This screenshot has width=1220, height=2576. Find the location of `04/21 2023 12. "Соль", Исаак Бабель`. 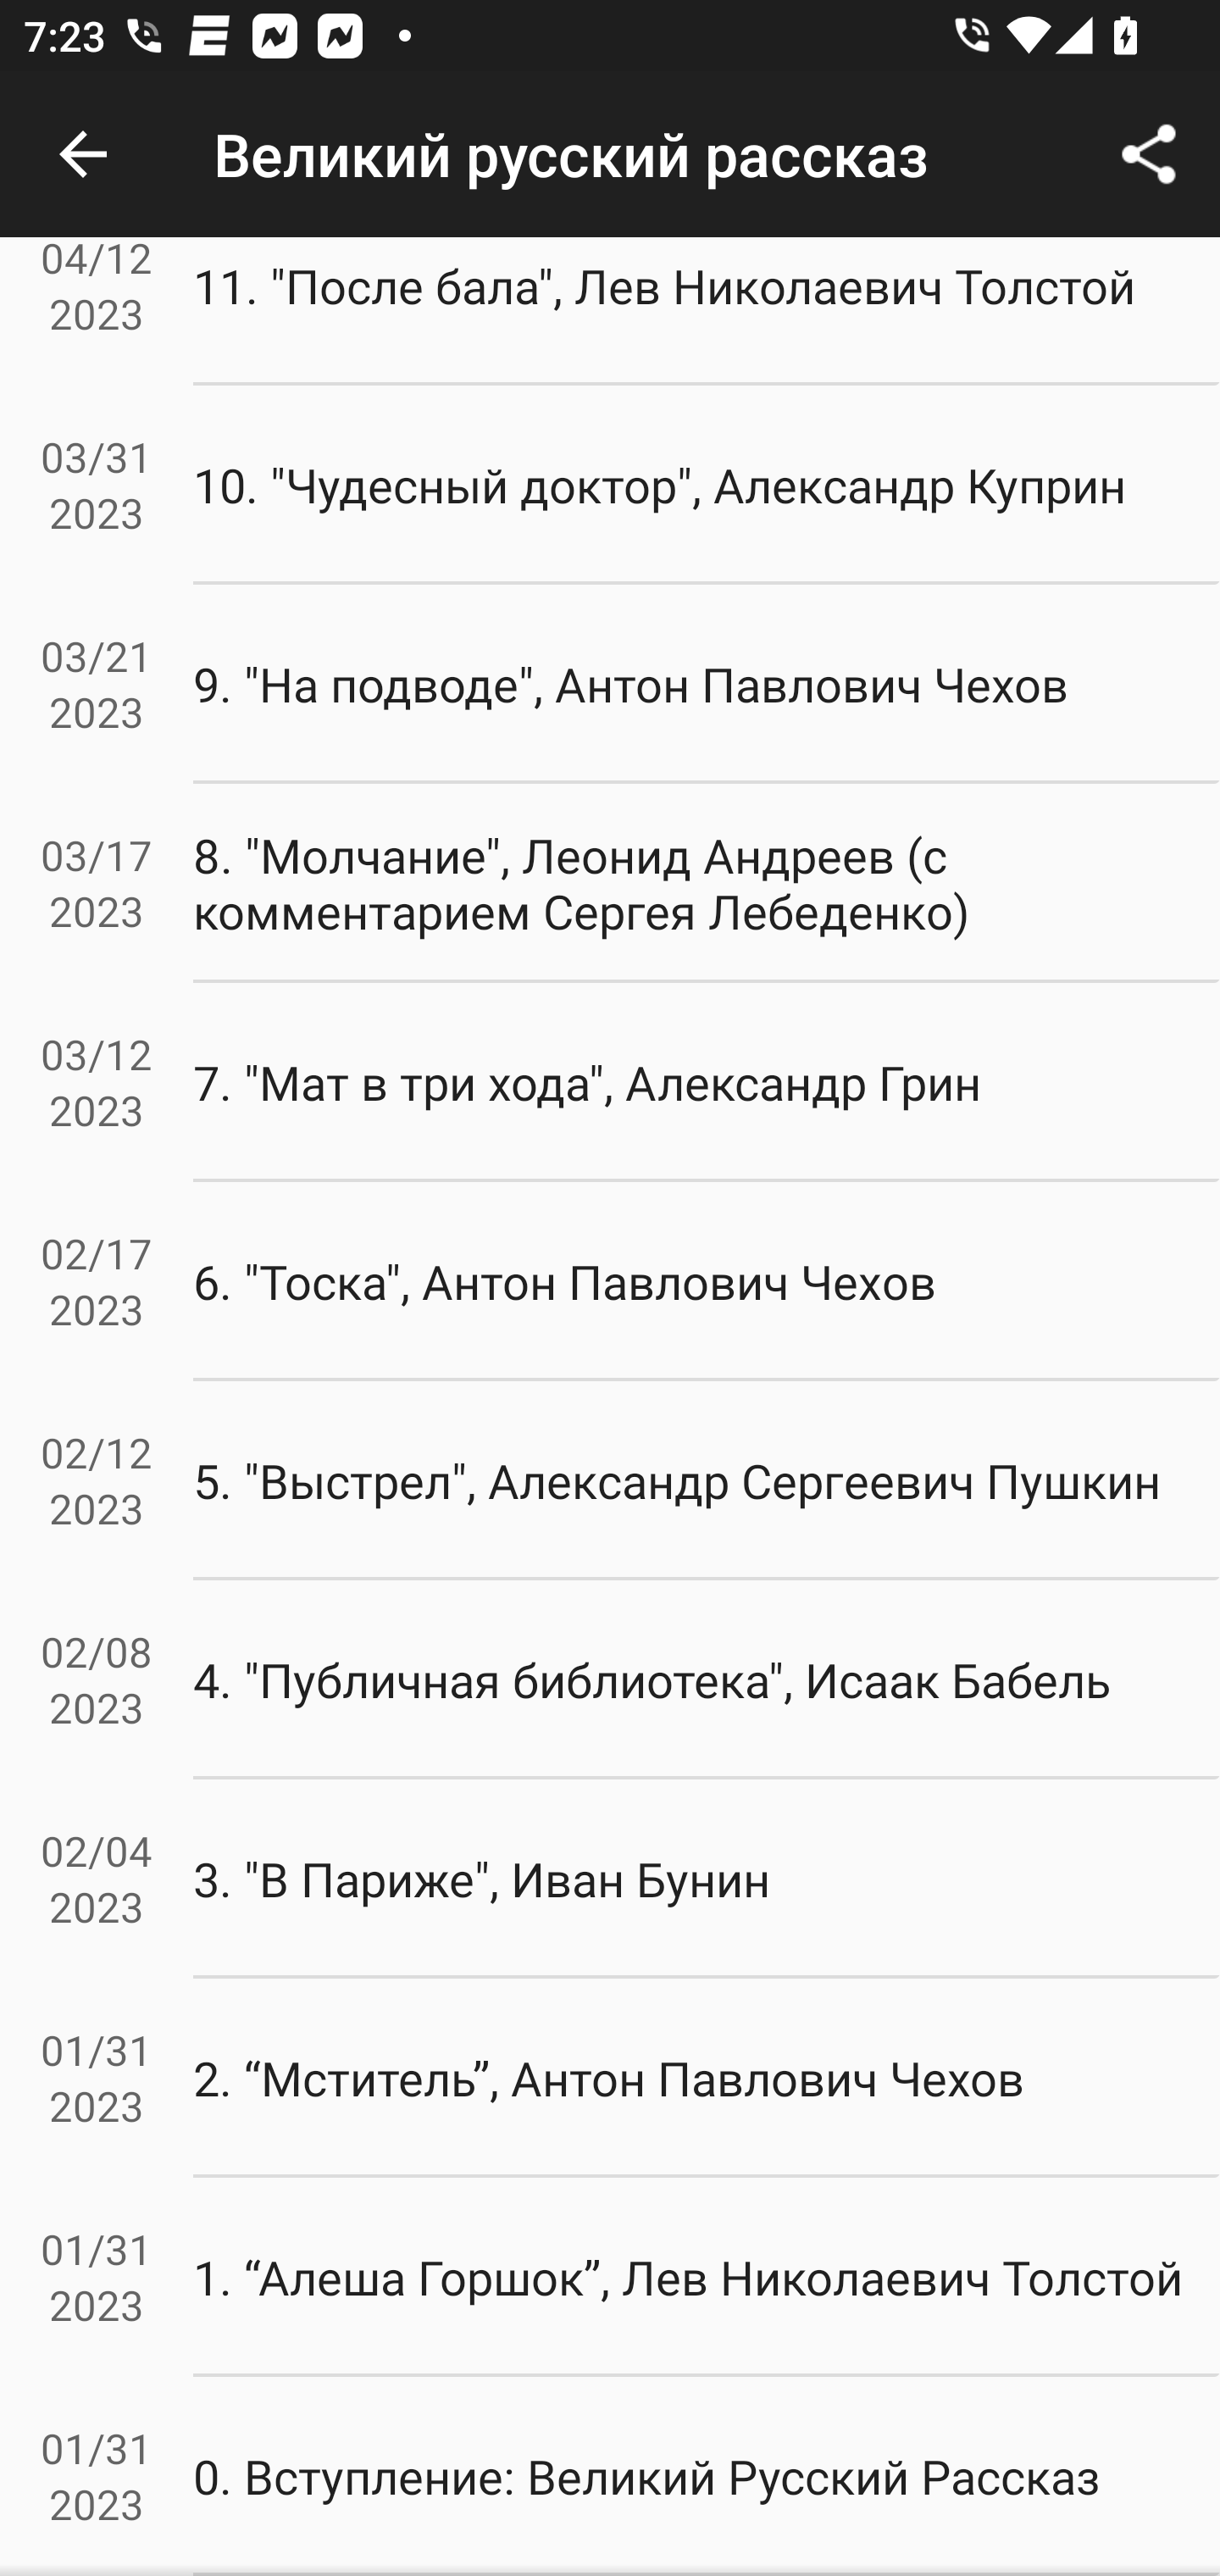

04/21 2023 12. "Соль", Исаак Бабель is located at coordinates (610, 129).